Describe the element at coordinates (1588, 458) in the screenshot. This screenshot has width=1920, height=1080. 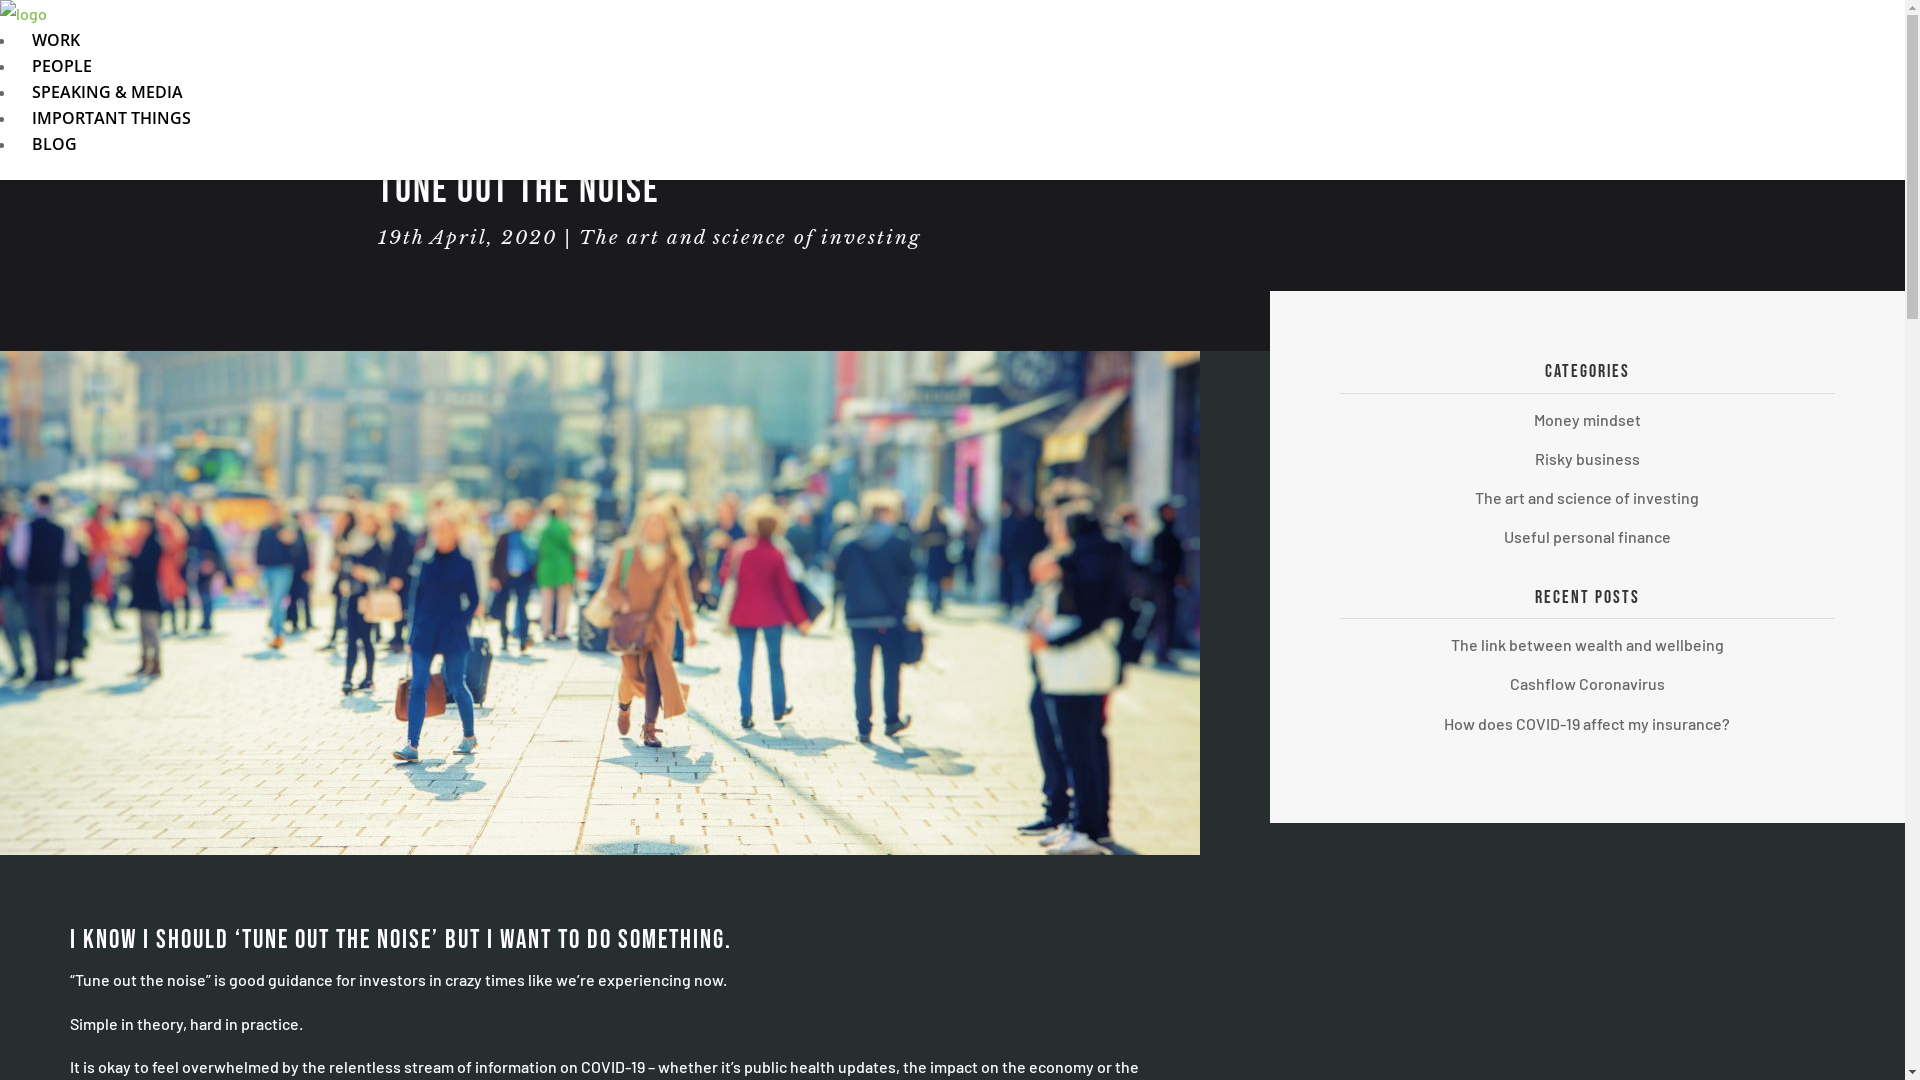
I see `Risky business` at that location.